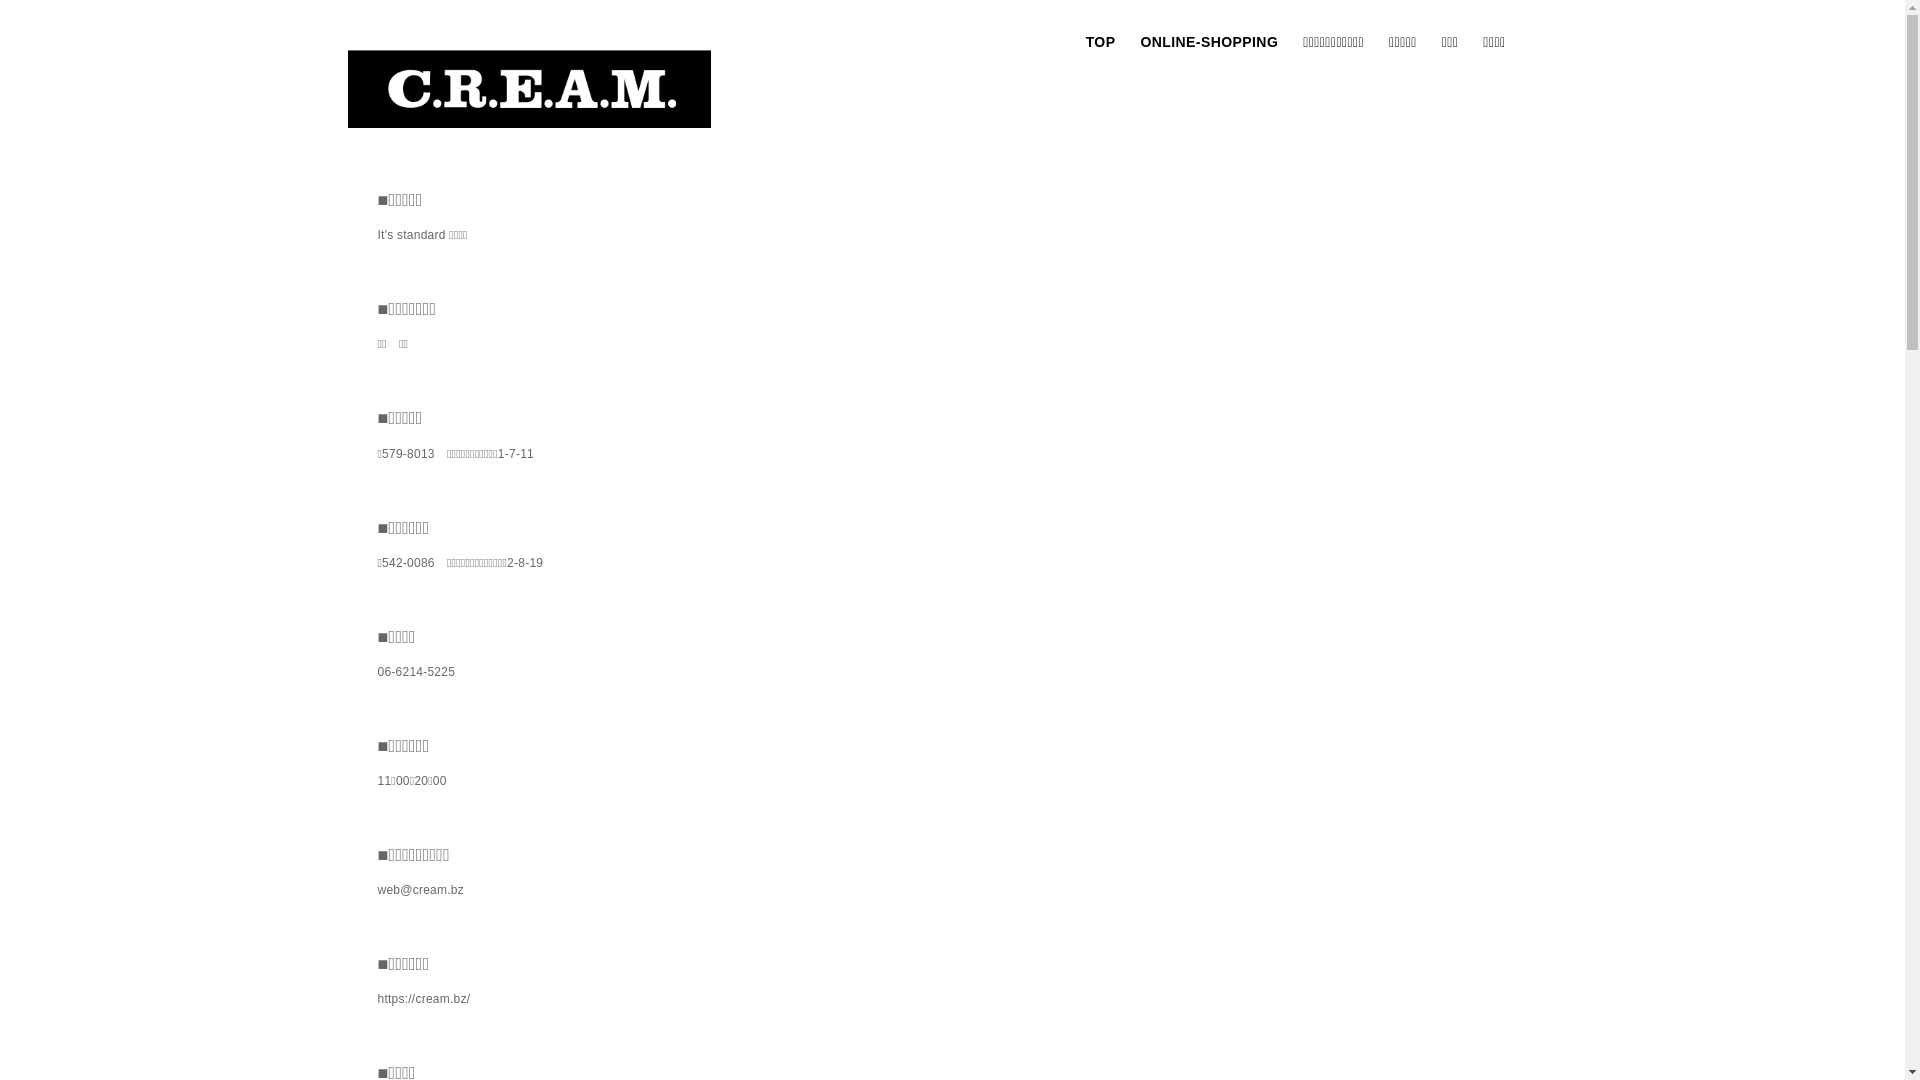 The width and height of the screenshot is (1920, 1080). Describe the element at coordinates (1101, 42) in the screenshot. I see `TOP` at that location.